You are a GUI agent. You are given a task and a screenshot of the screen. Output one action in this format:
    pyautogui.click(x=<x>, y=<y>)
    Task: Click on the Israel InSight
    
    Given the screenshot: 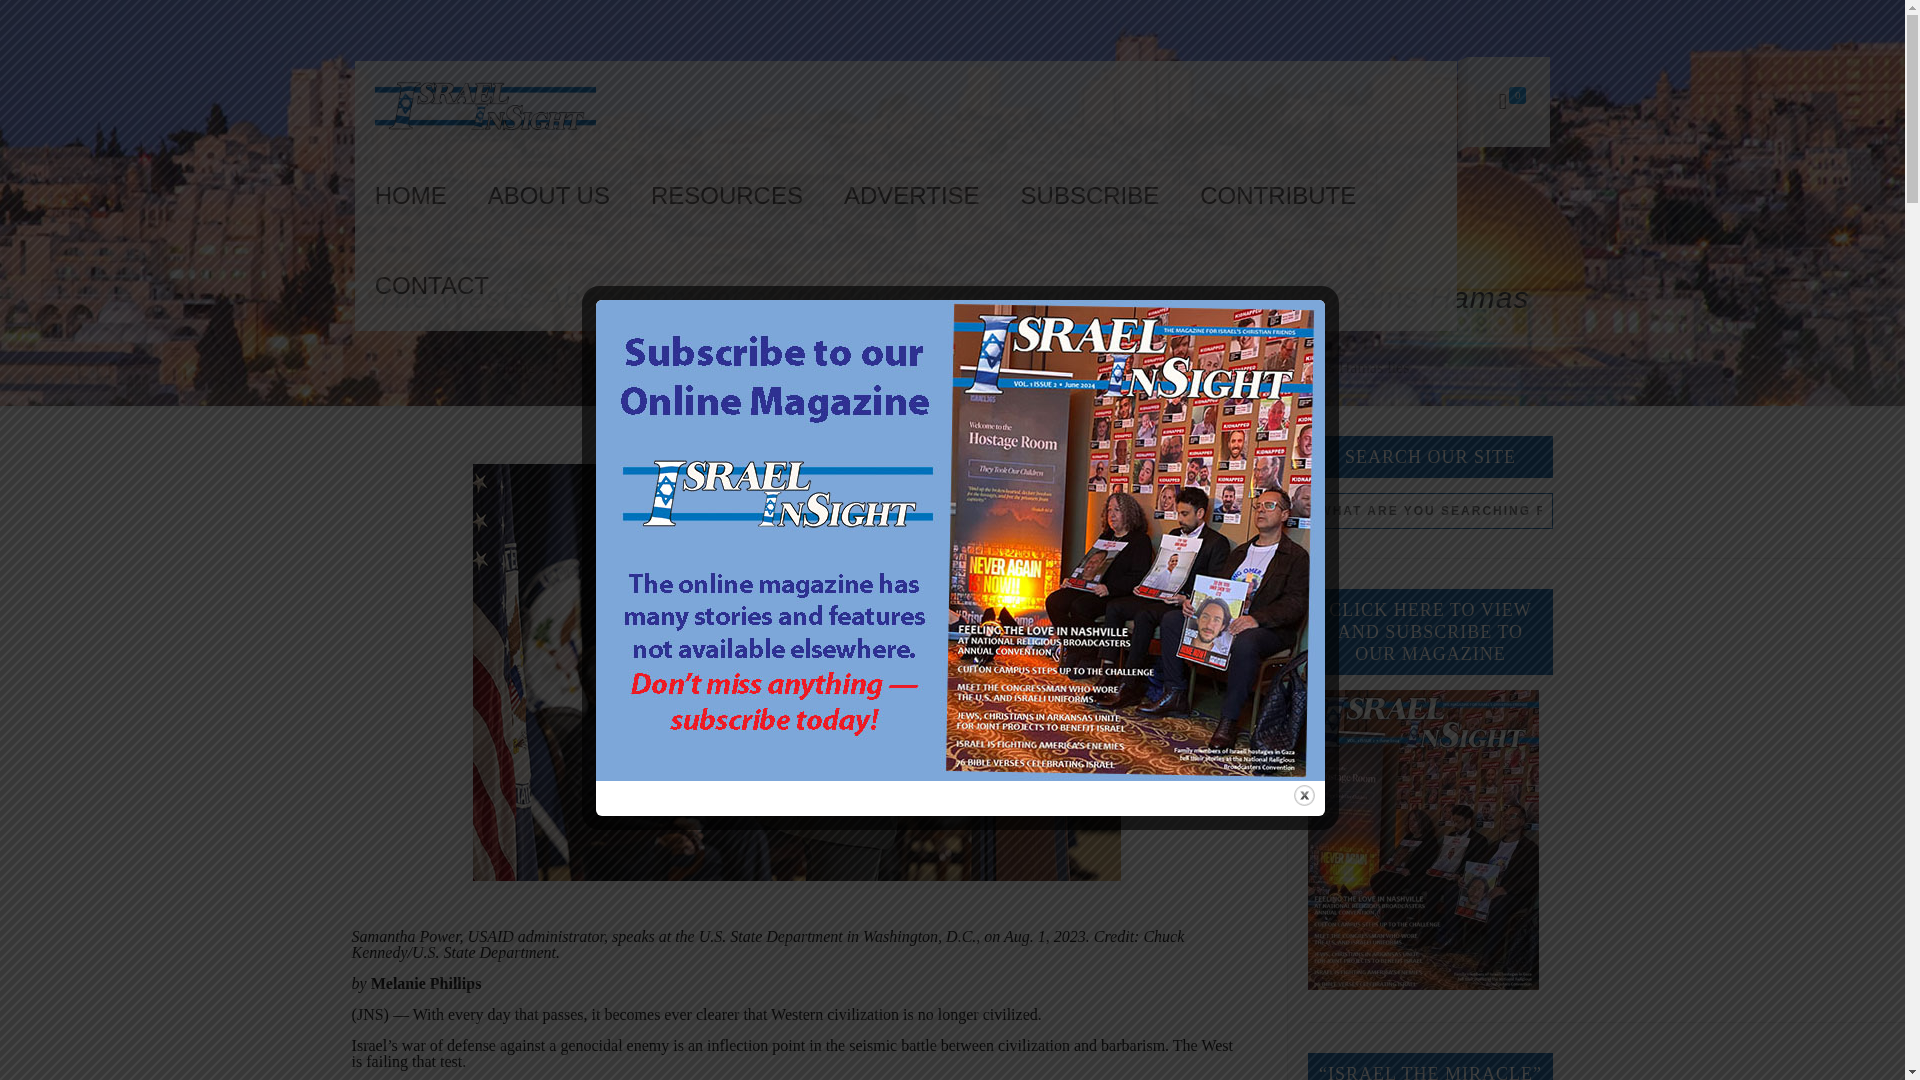 What is the action you would take?
    pyautogui.click(x=484, y=106)
    